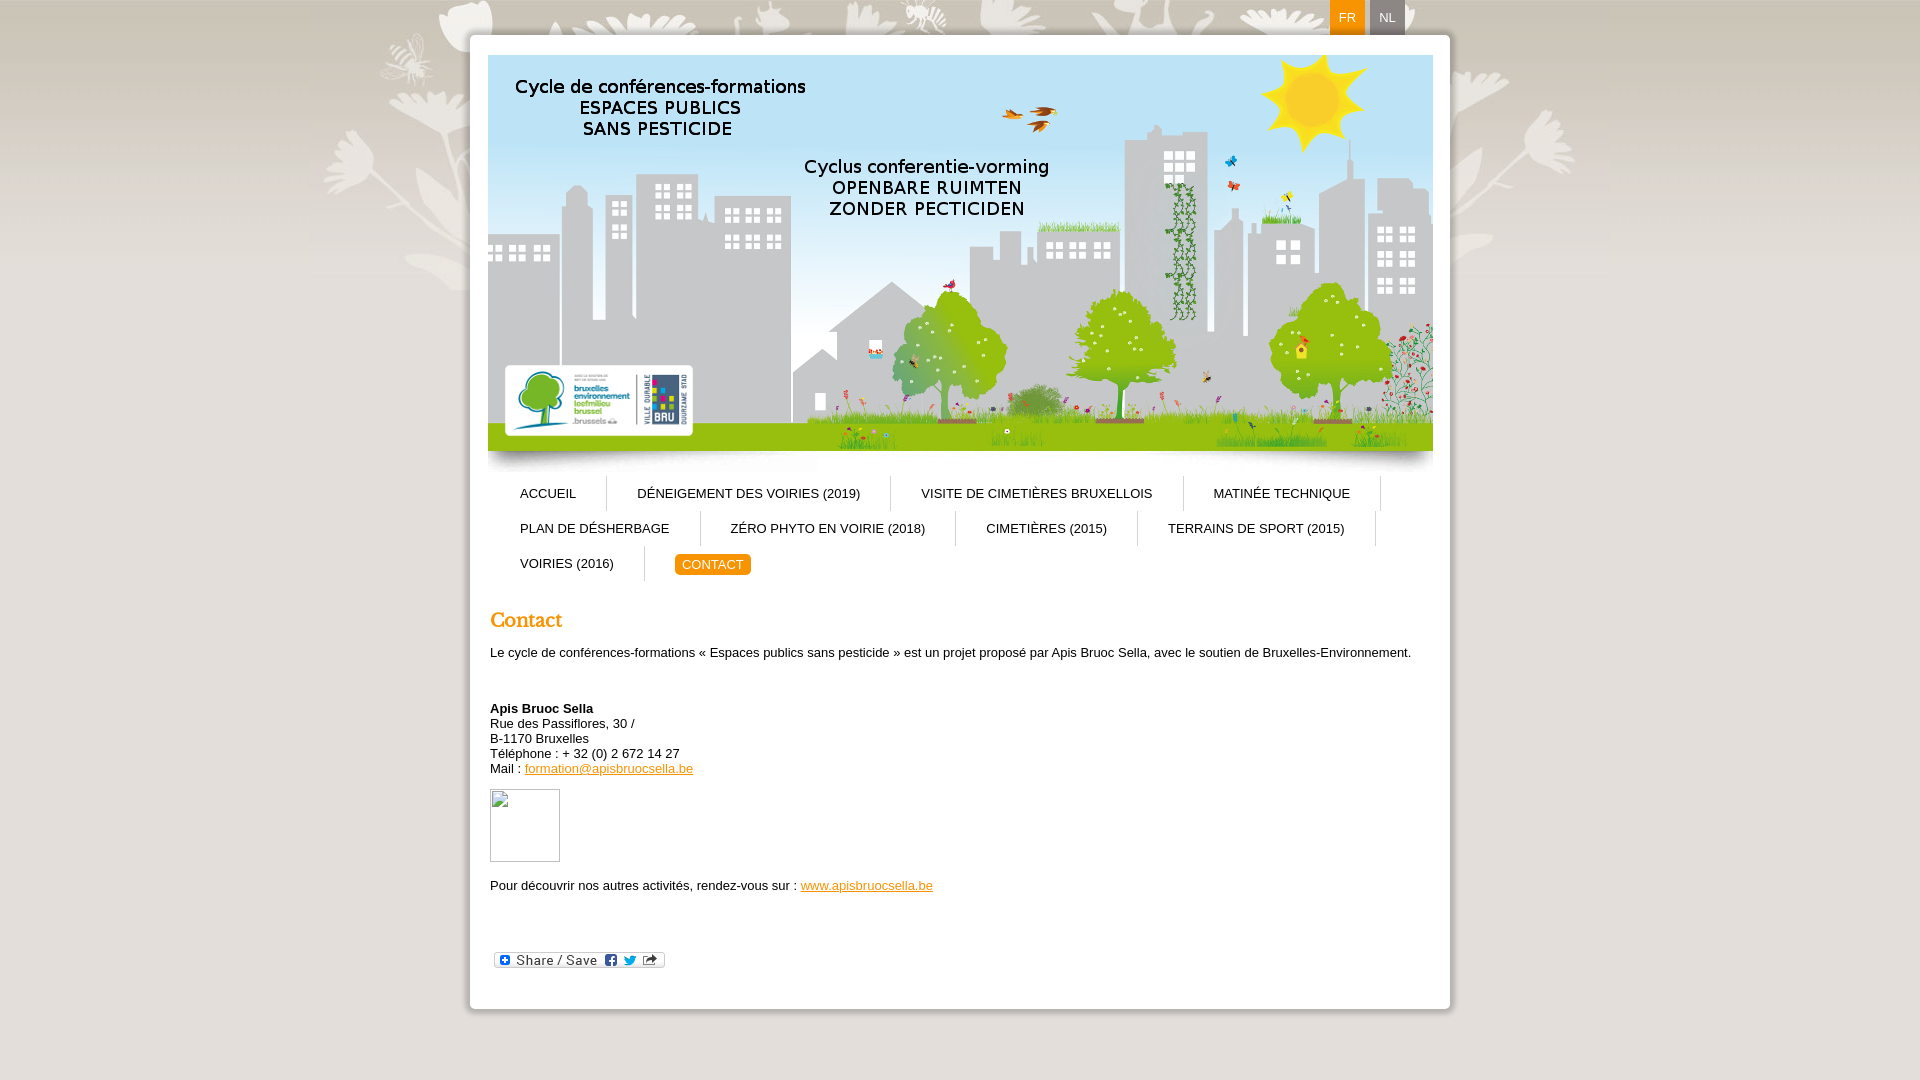 This screenshot has height=1080, width=1920. What do you see at coordinates (1348, 18) in the screenshot?
I see `FR` at bounding box center [1348, 18].